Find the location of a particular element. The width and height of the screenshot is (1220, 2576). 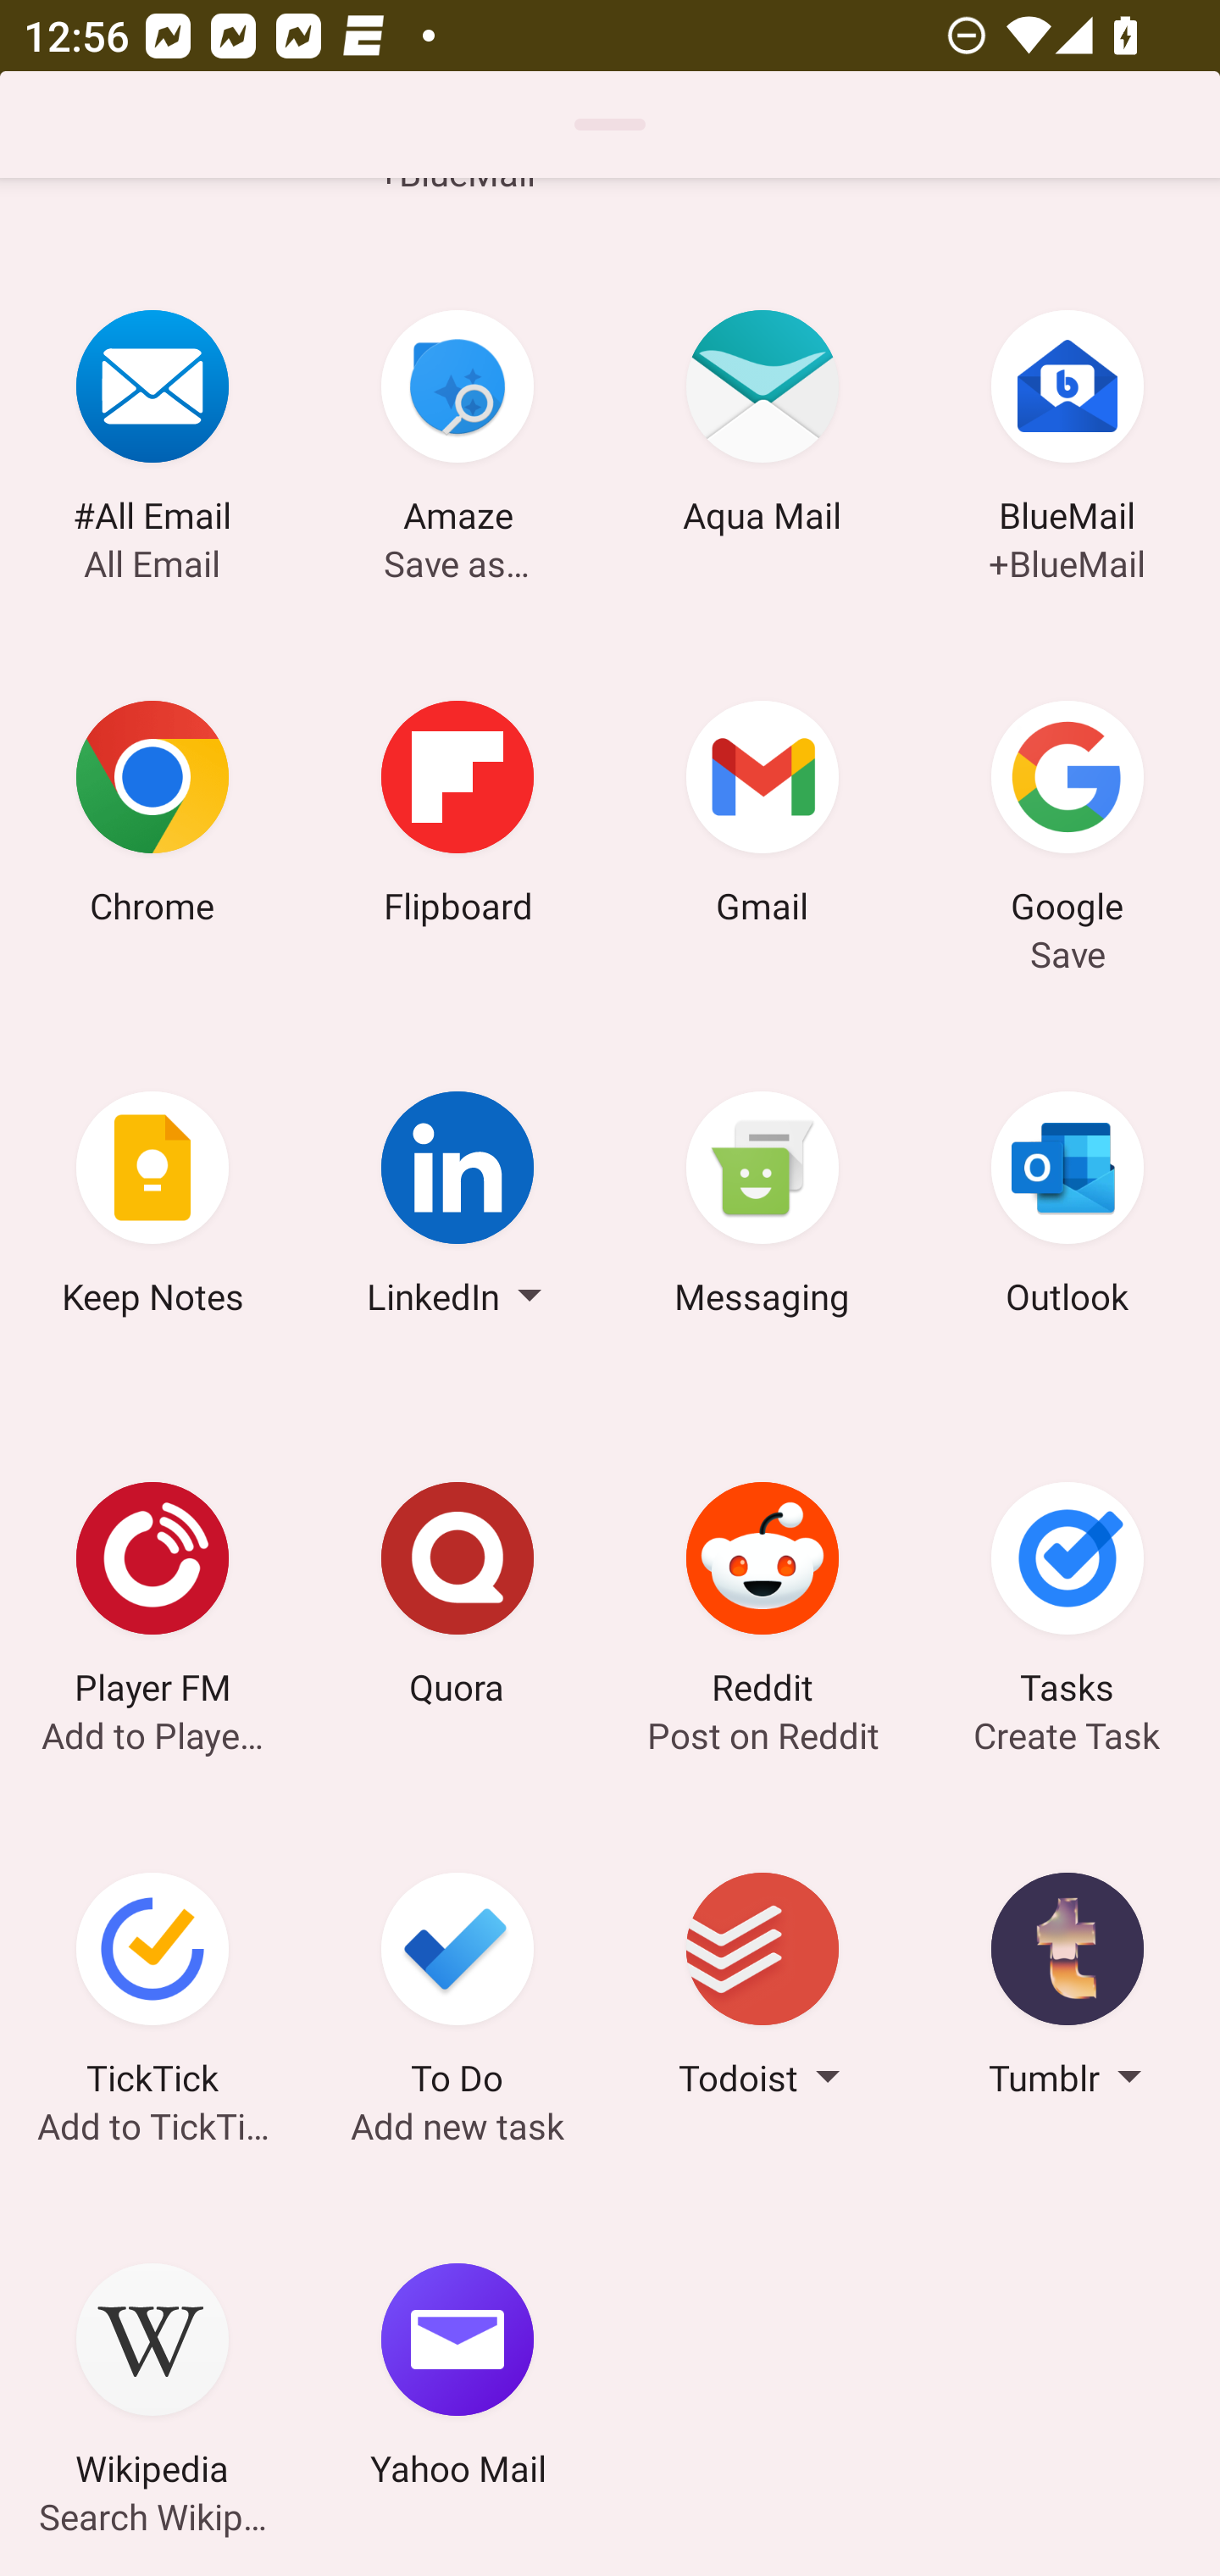

Tasks Create Task is located at coordinates (1067, 1599).